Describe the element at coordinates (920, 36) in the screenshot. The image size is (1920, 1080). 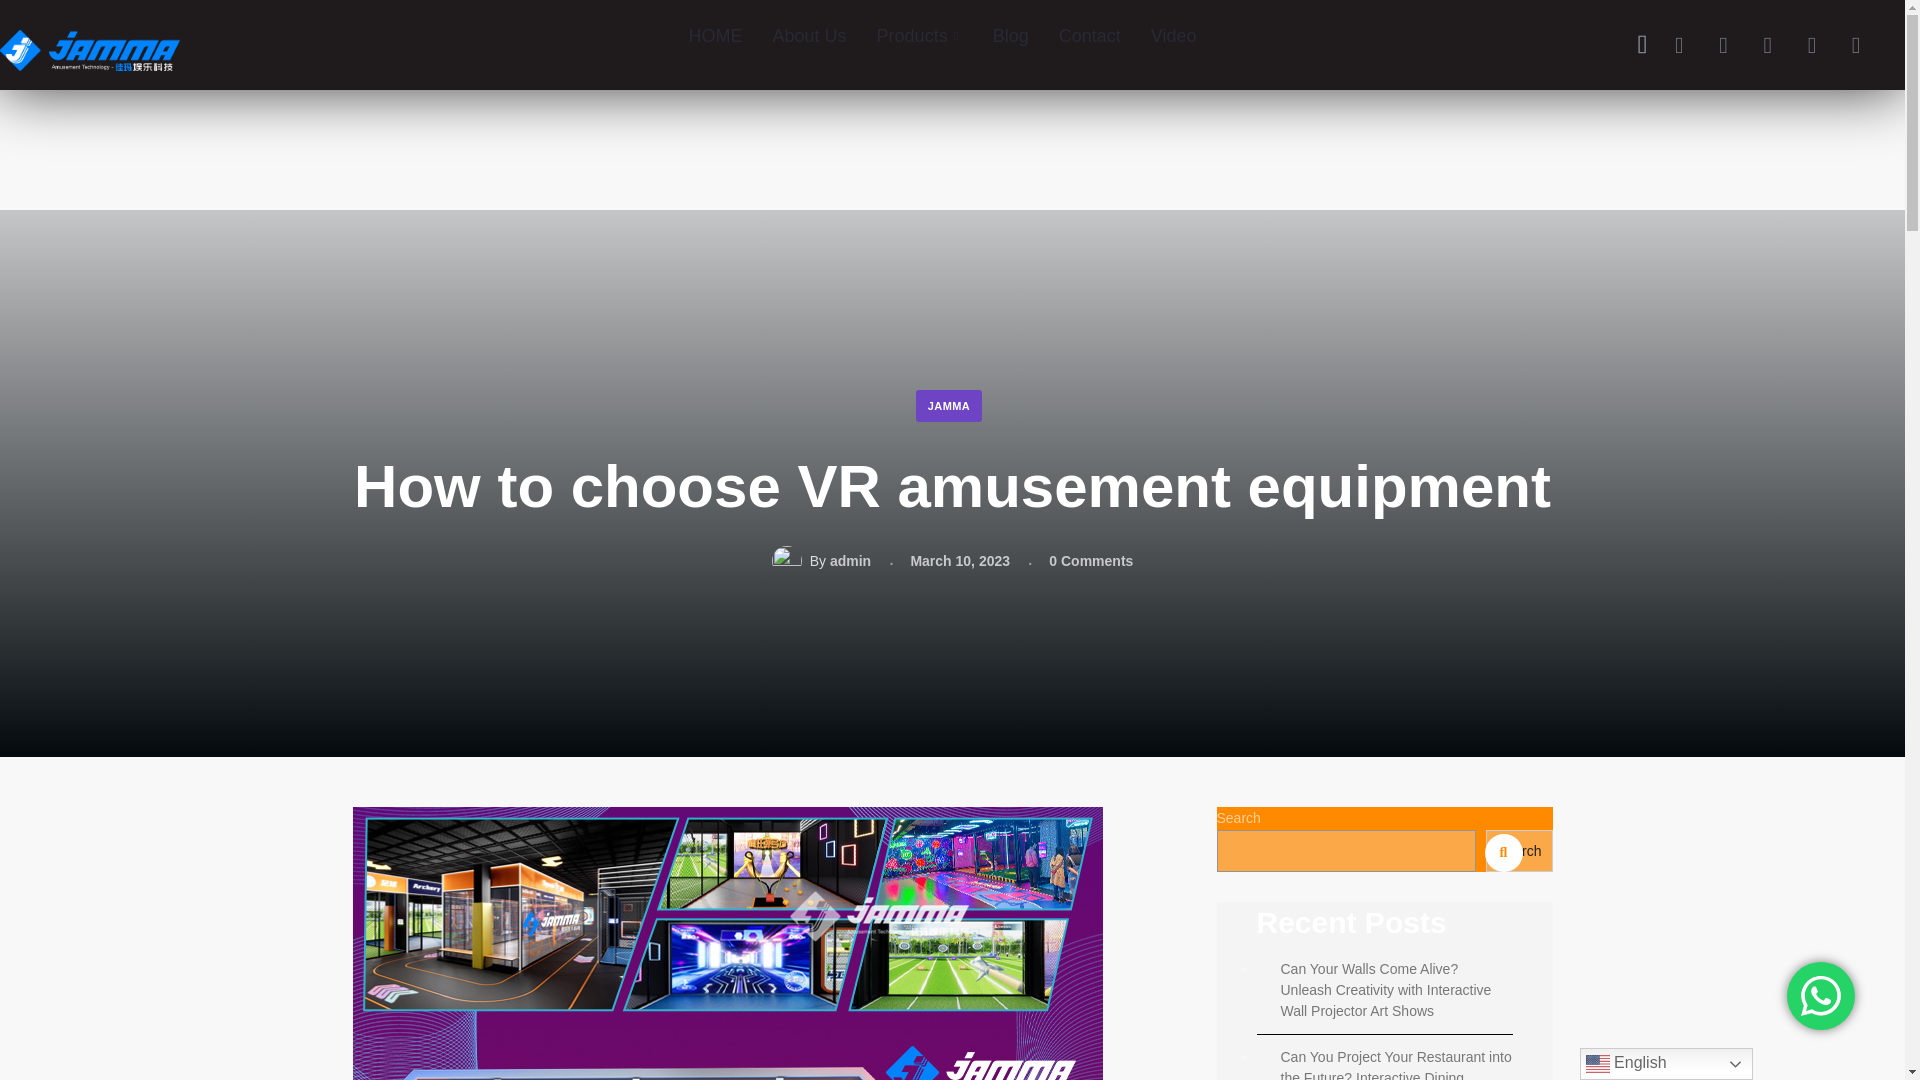
I see `Products` at that location.